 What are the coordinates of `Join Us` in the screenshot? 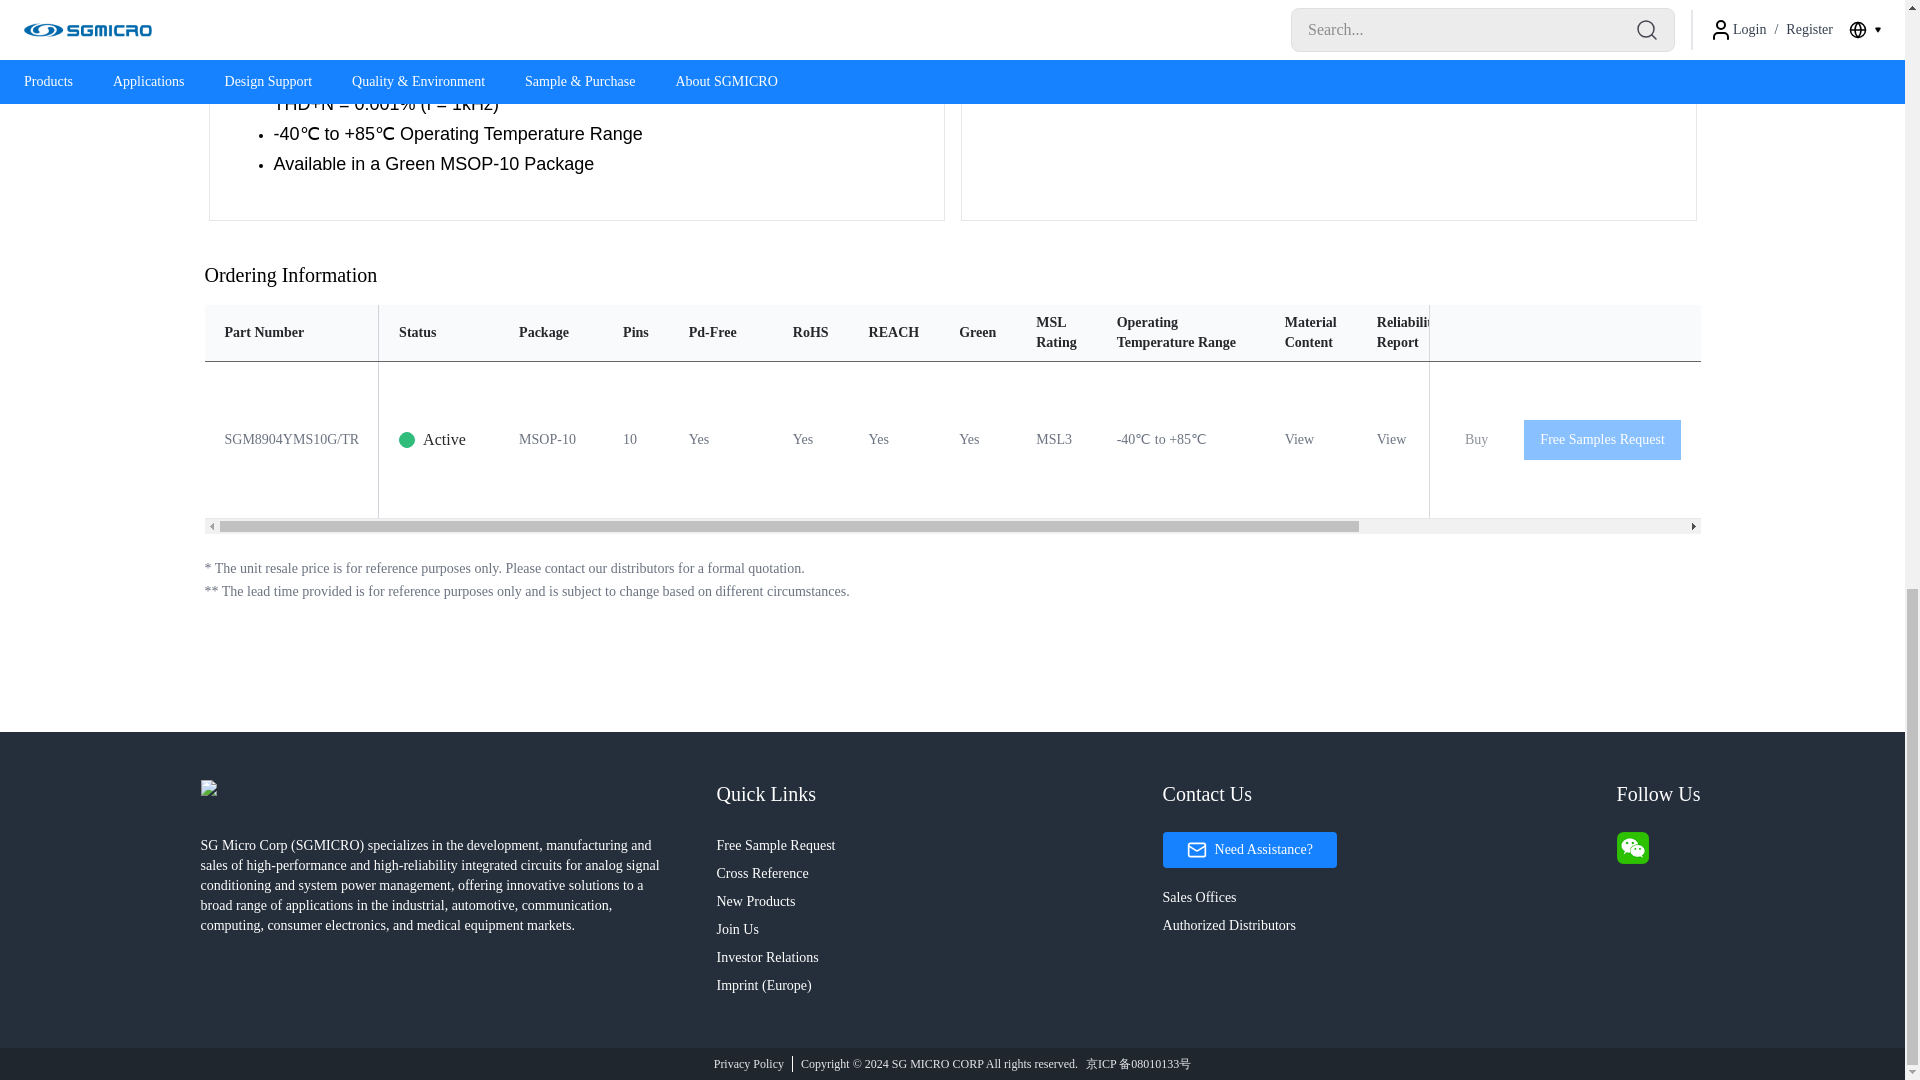 It's located at (938, 928).